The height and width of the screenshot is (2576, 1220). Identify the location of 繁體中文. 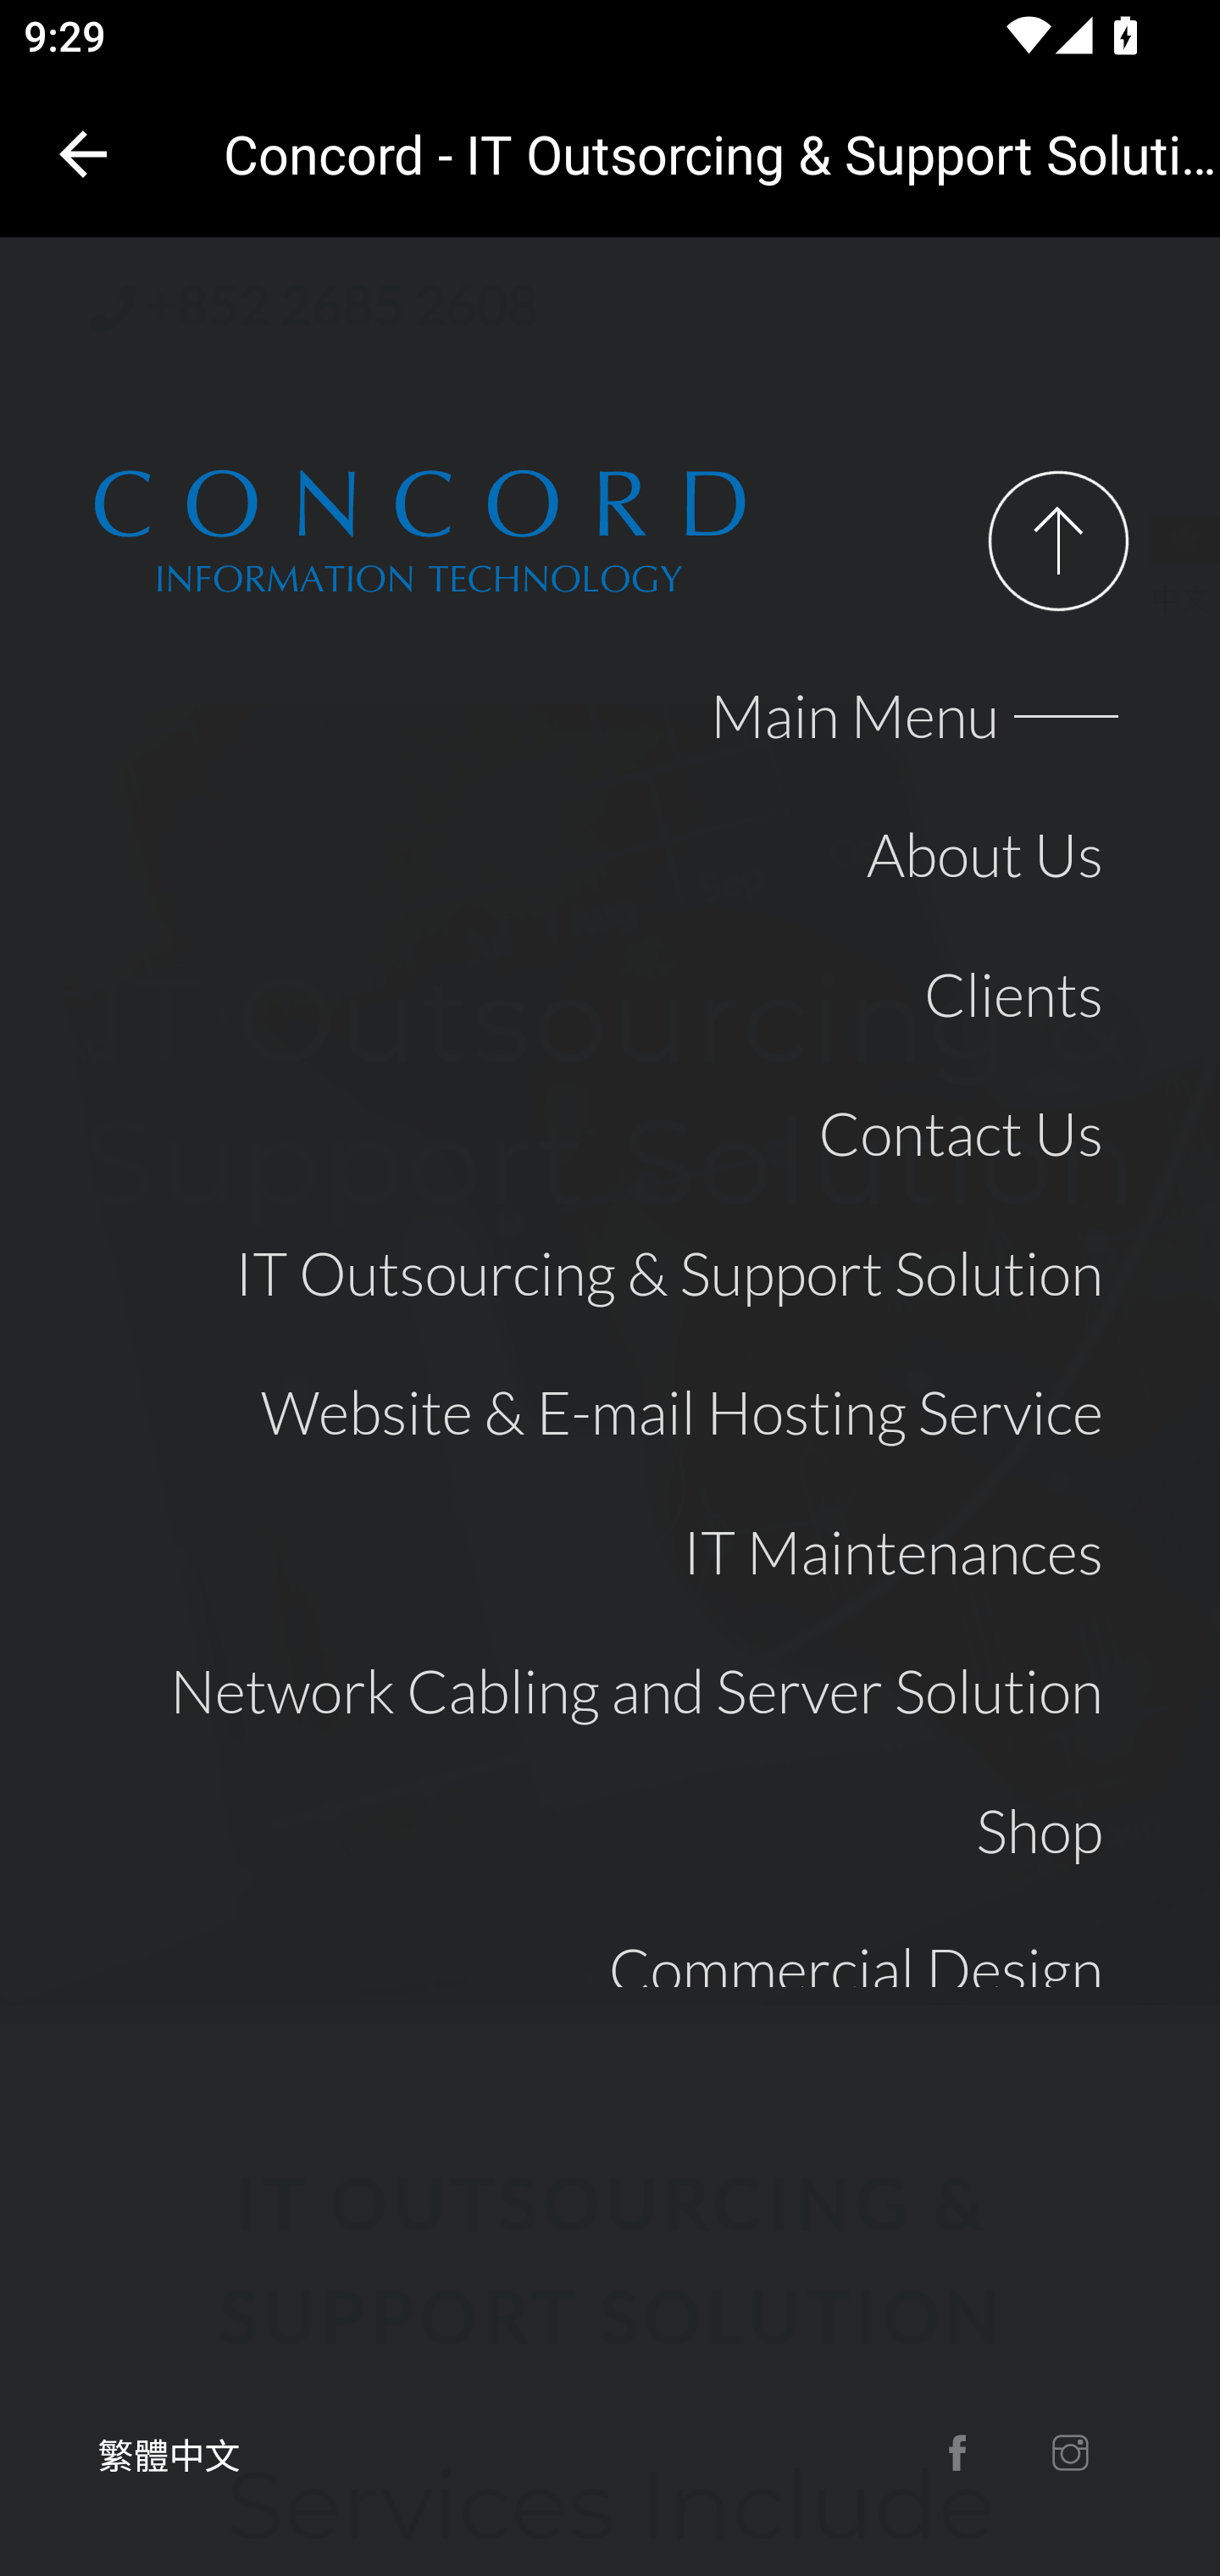
(169, 2454).